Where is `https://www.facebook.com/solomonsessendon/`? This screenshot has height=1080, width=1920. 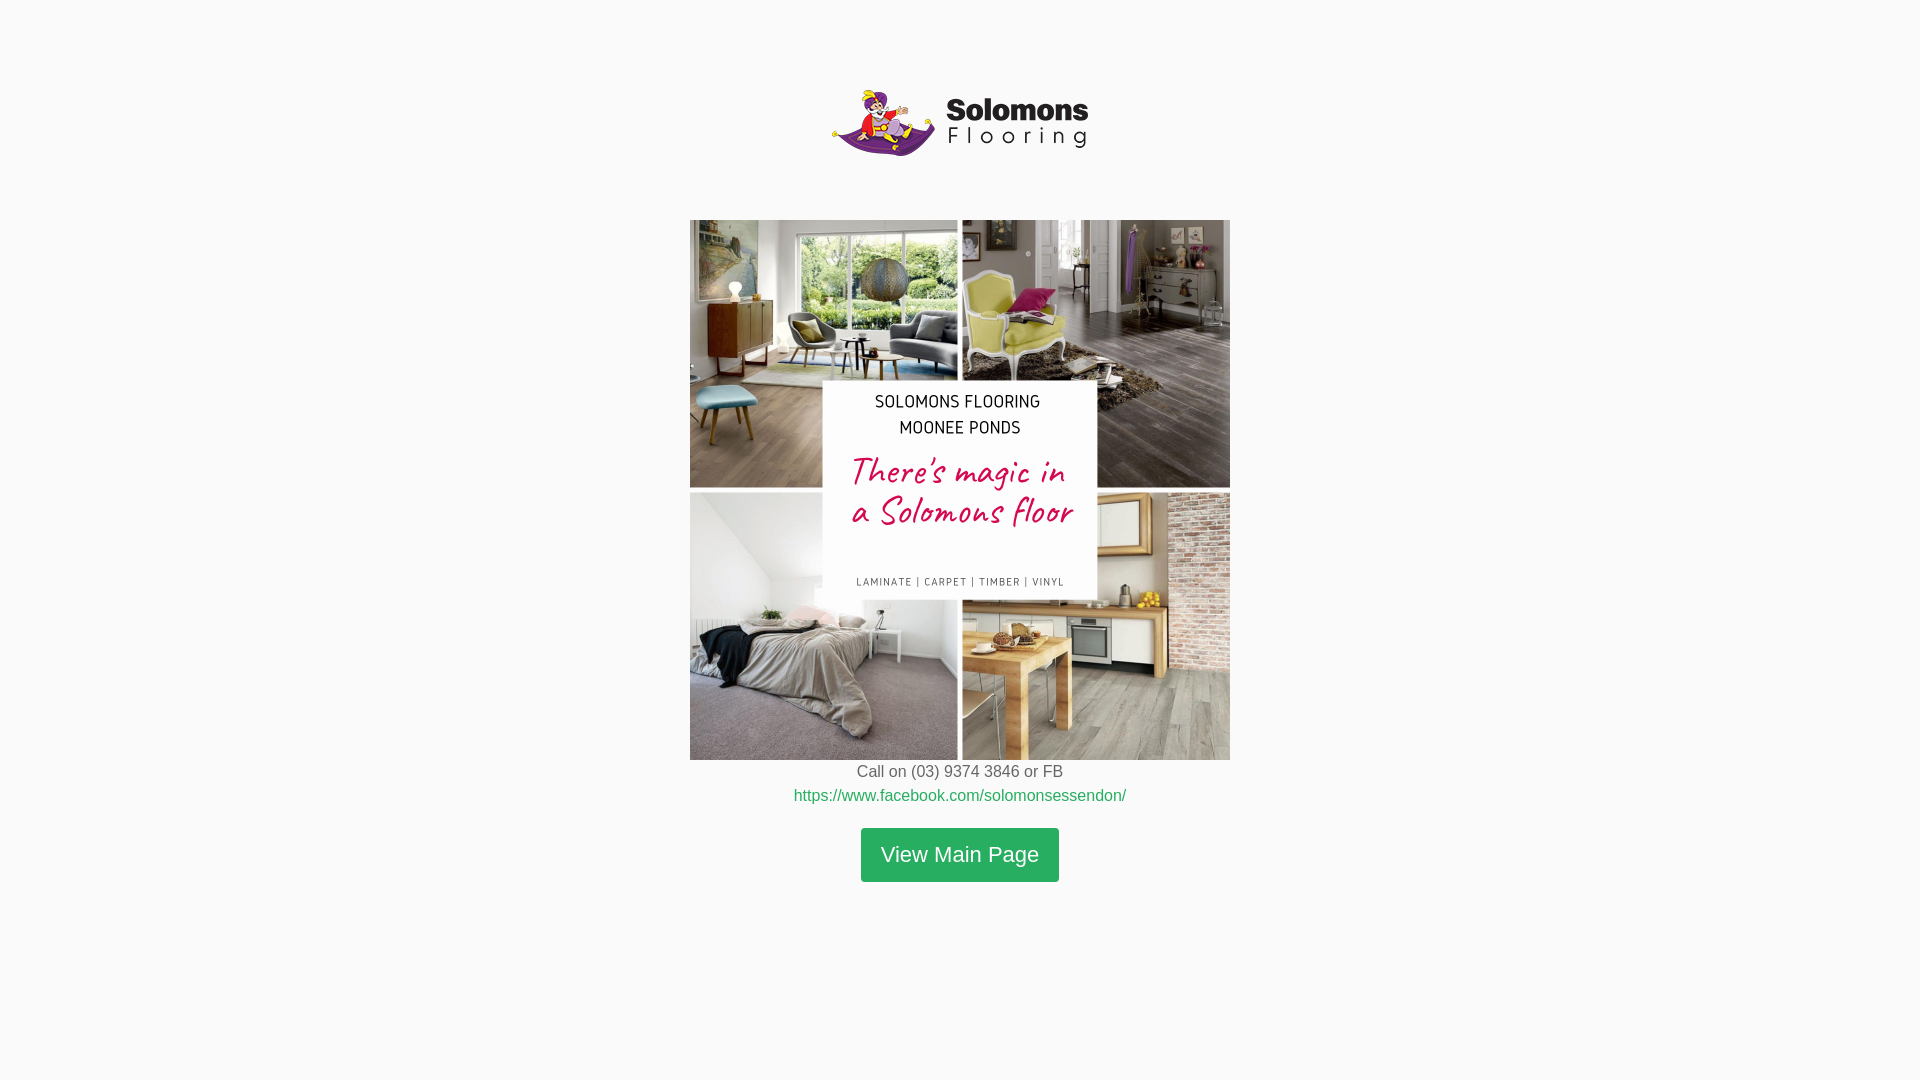
https://www.facebook.com/solomonsessendon/ is located at coordinates (960, 796).